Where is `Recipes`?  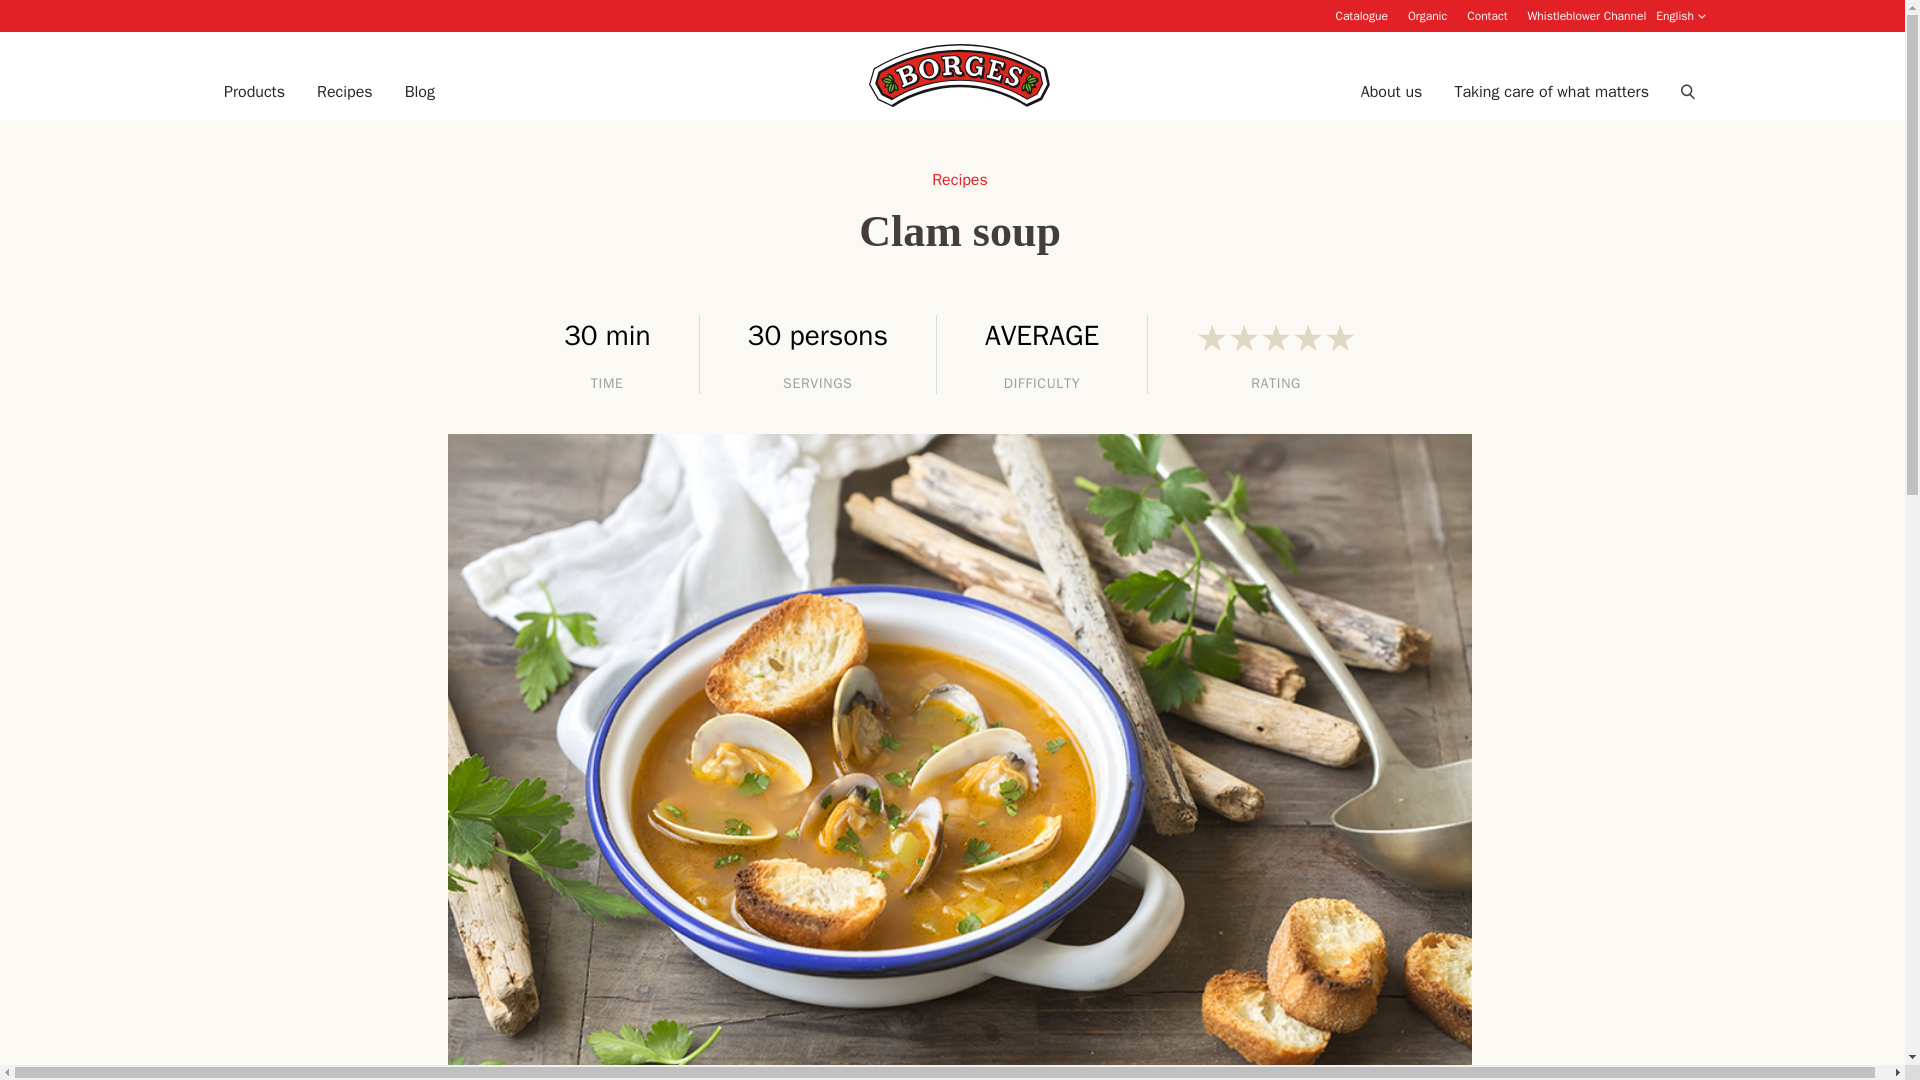
Recipes is located at coordinates (344, 92).